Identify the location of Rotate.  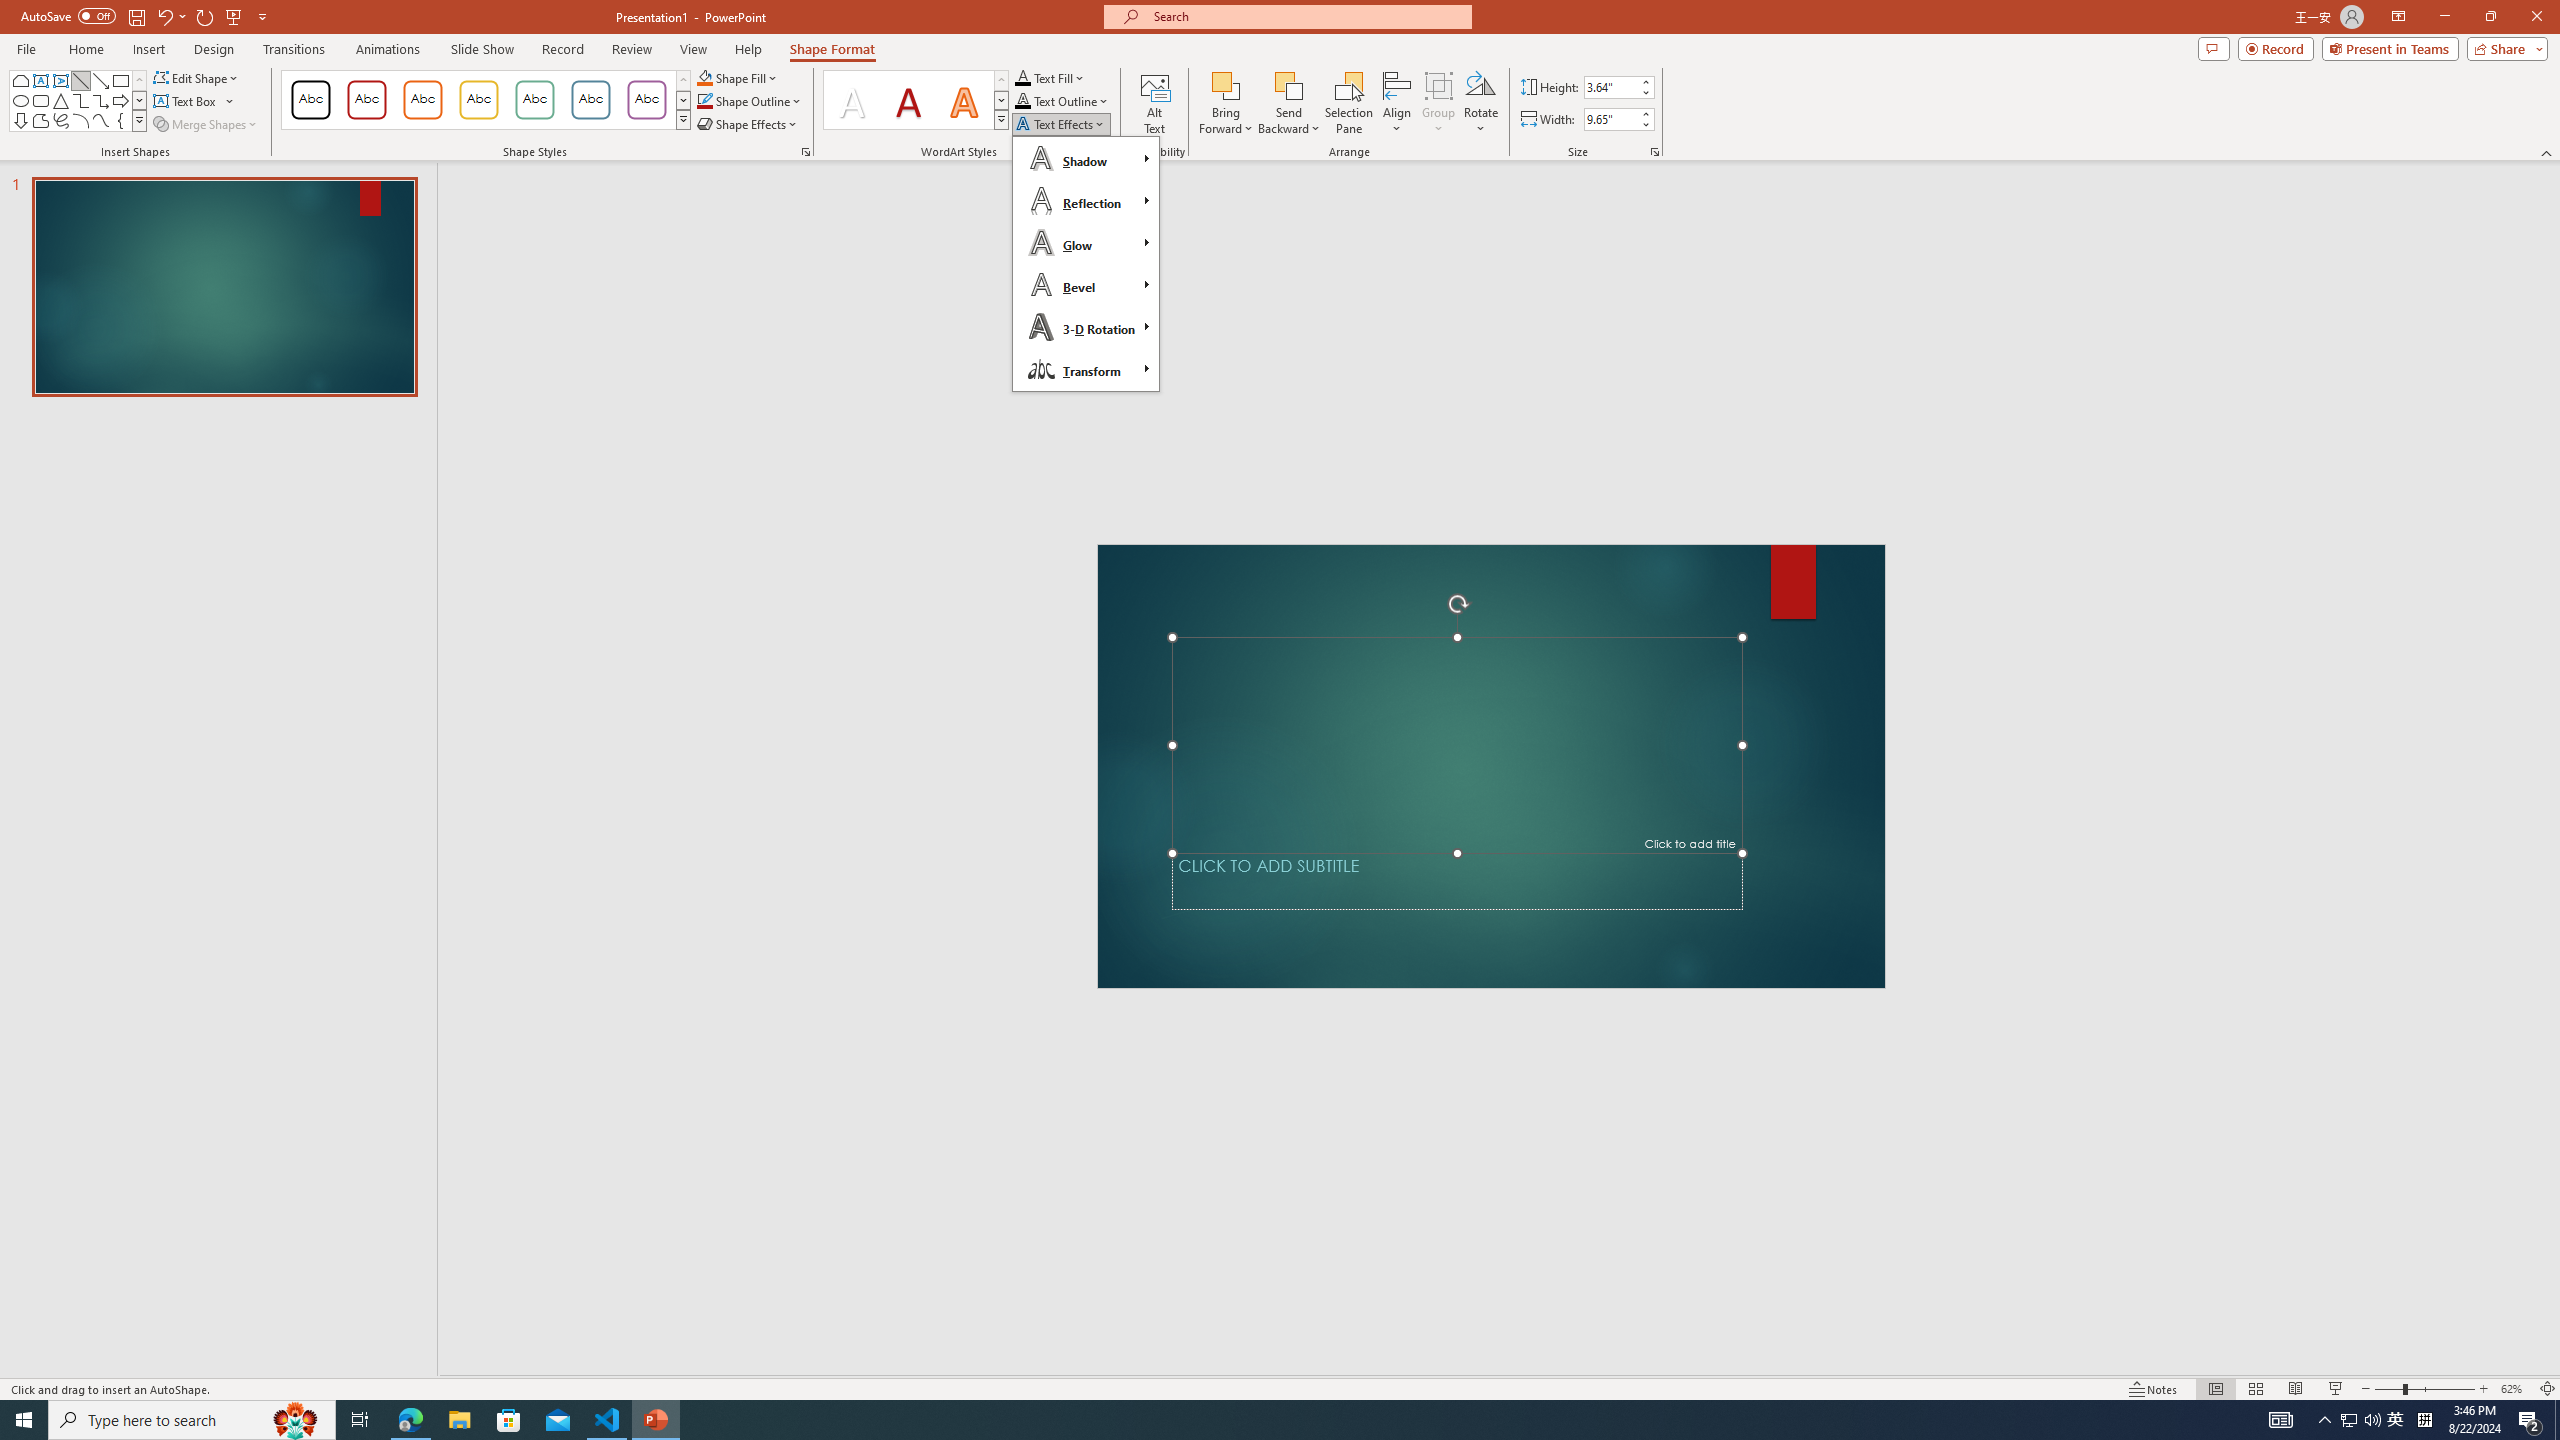
(1480, 103).